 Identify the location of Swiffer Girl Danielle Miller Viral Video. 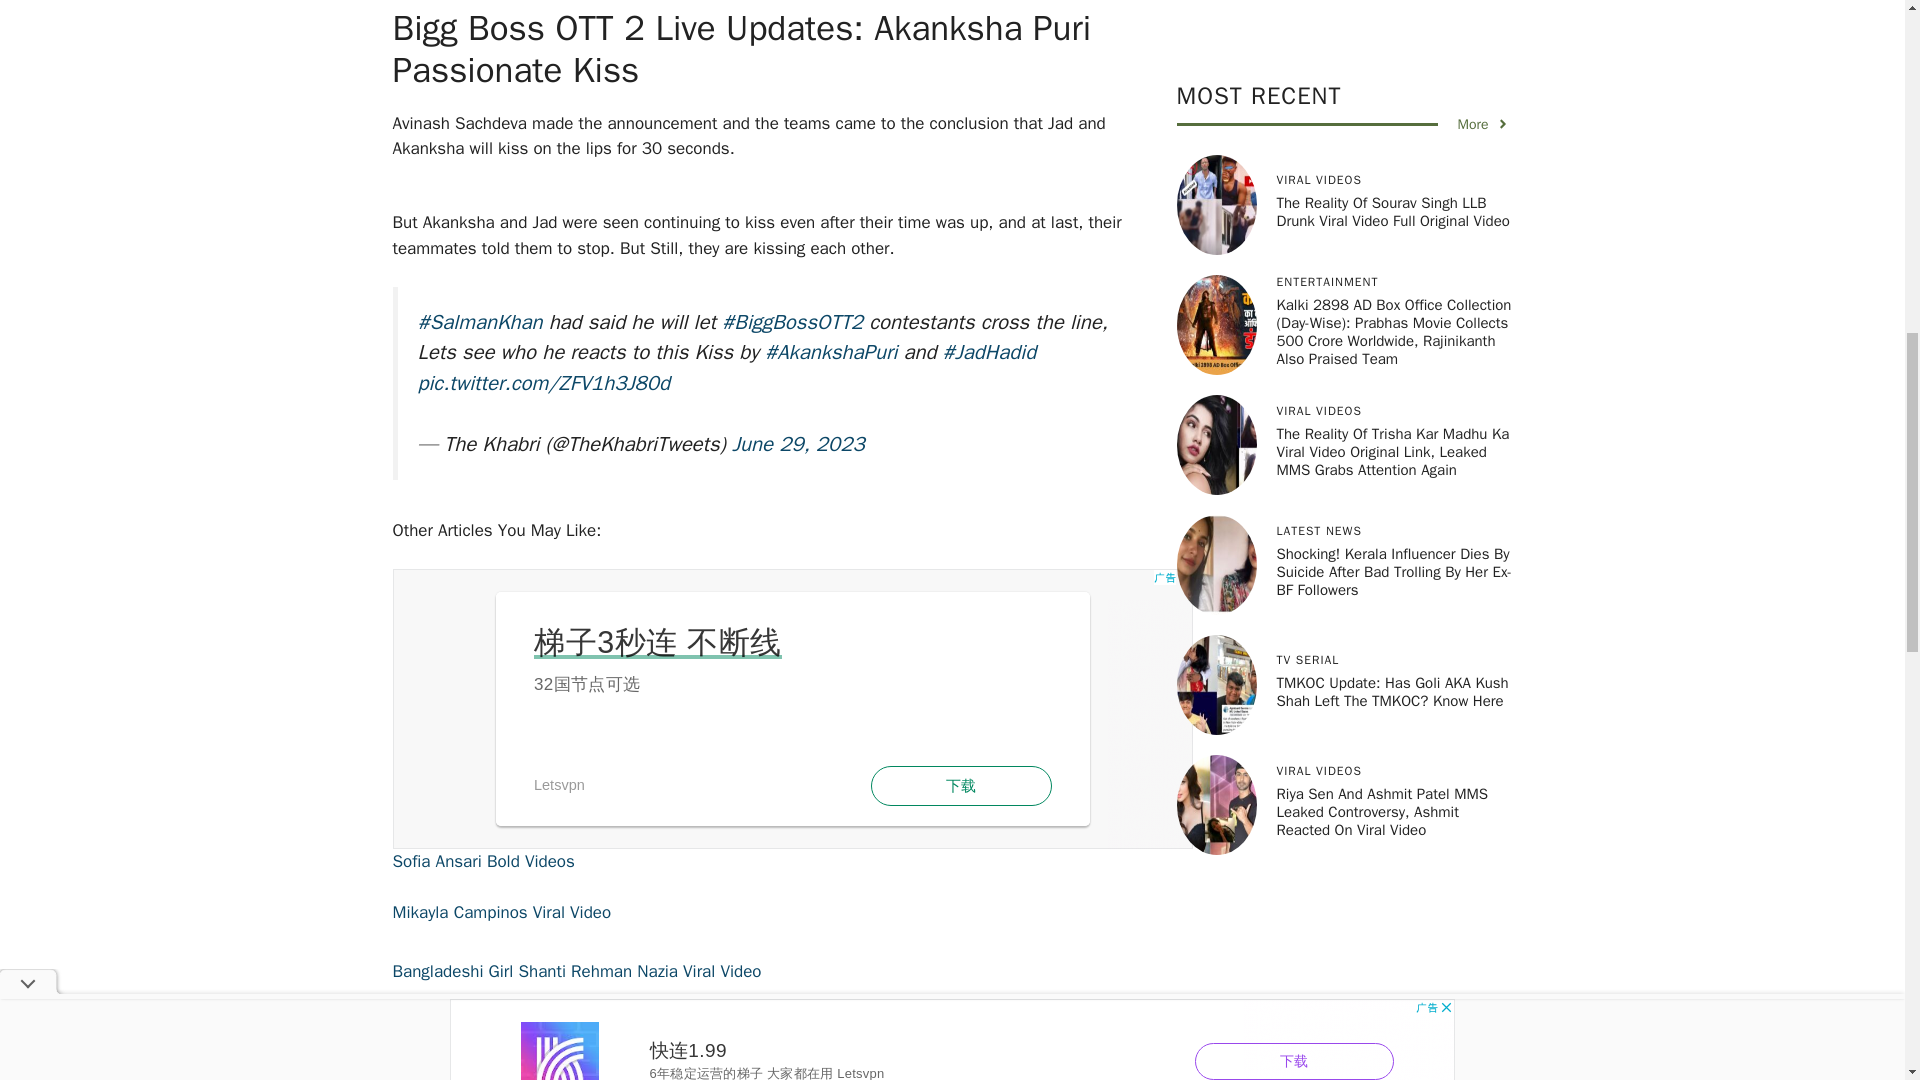
(528, 1071).